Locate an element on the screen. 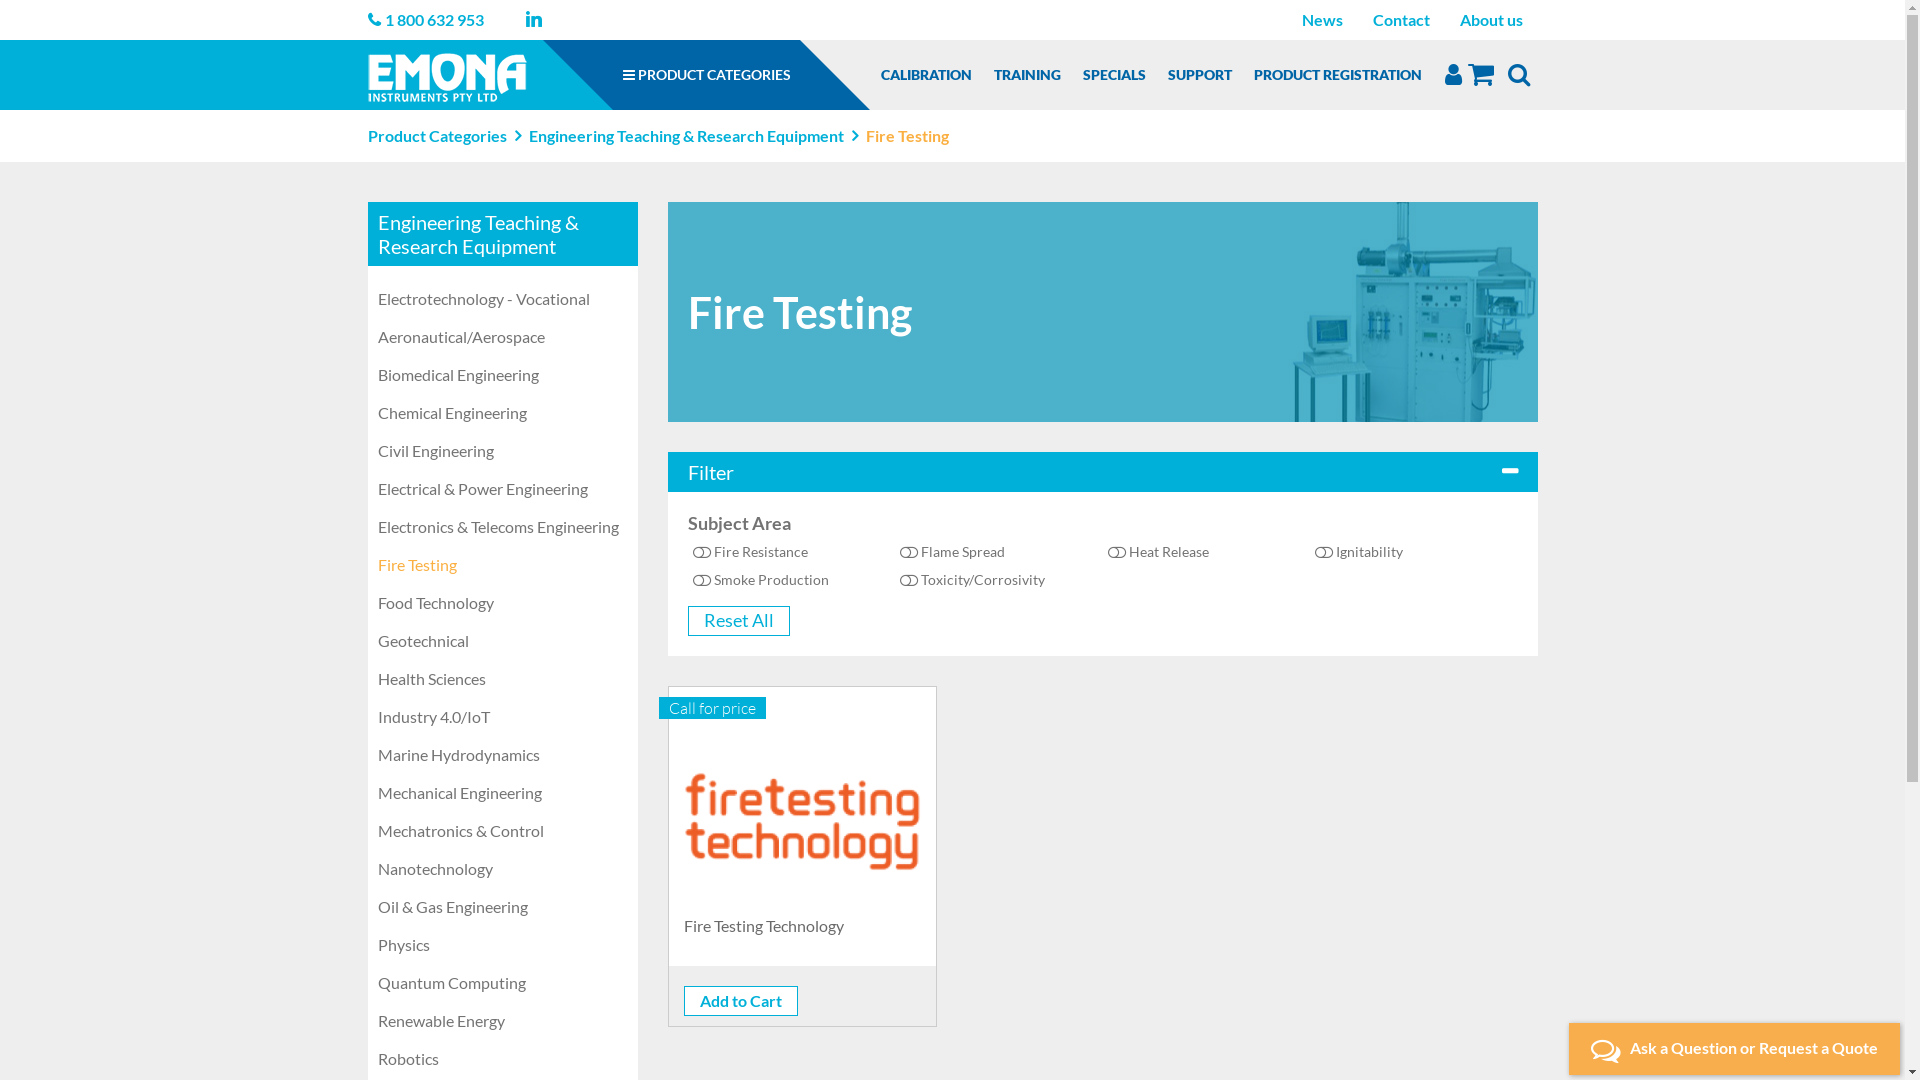 The height and width of the screenshot is (1080, 1920). Oil & Gas Engineering is located at coordinates (503, 907).